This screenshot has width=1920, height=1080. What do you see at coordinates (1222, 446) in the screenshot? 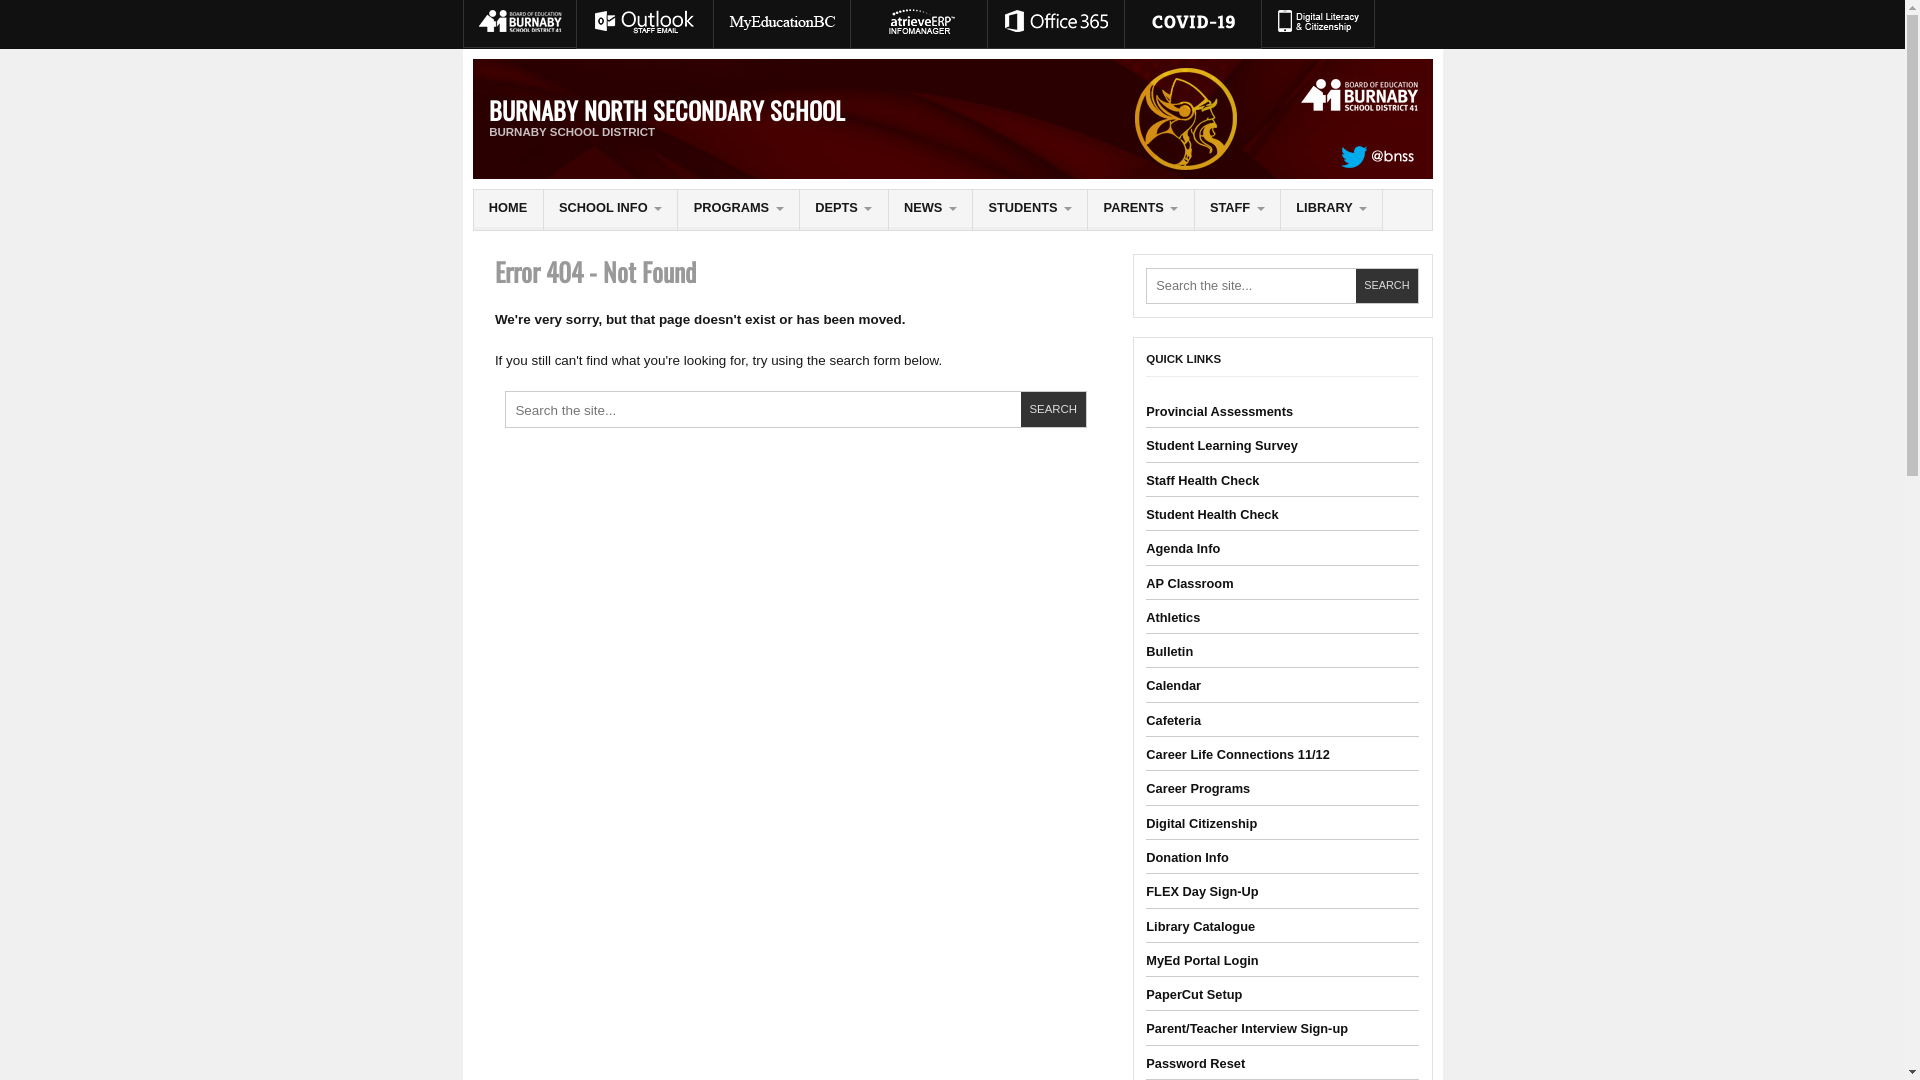
I see `Student Learning Survey` at bounding box center [1222, 446].